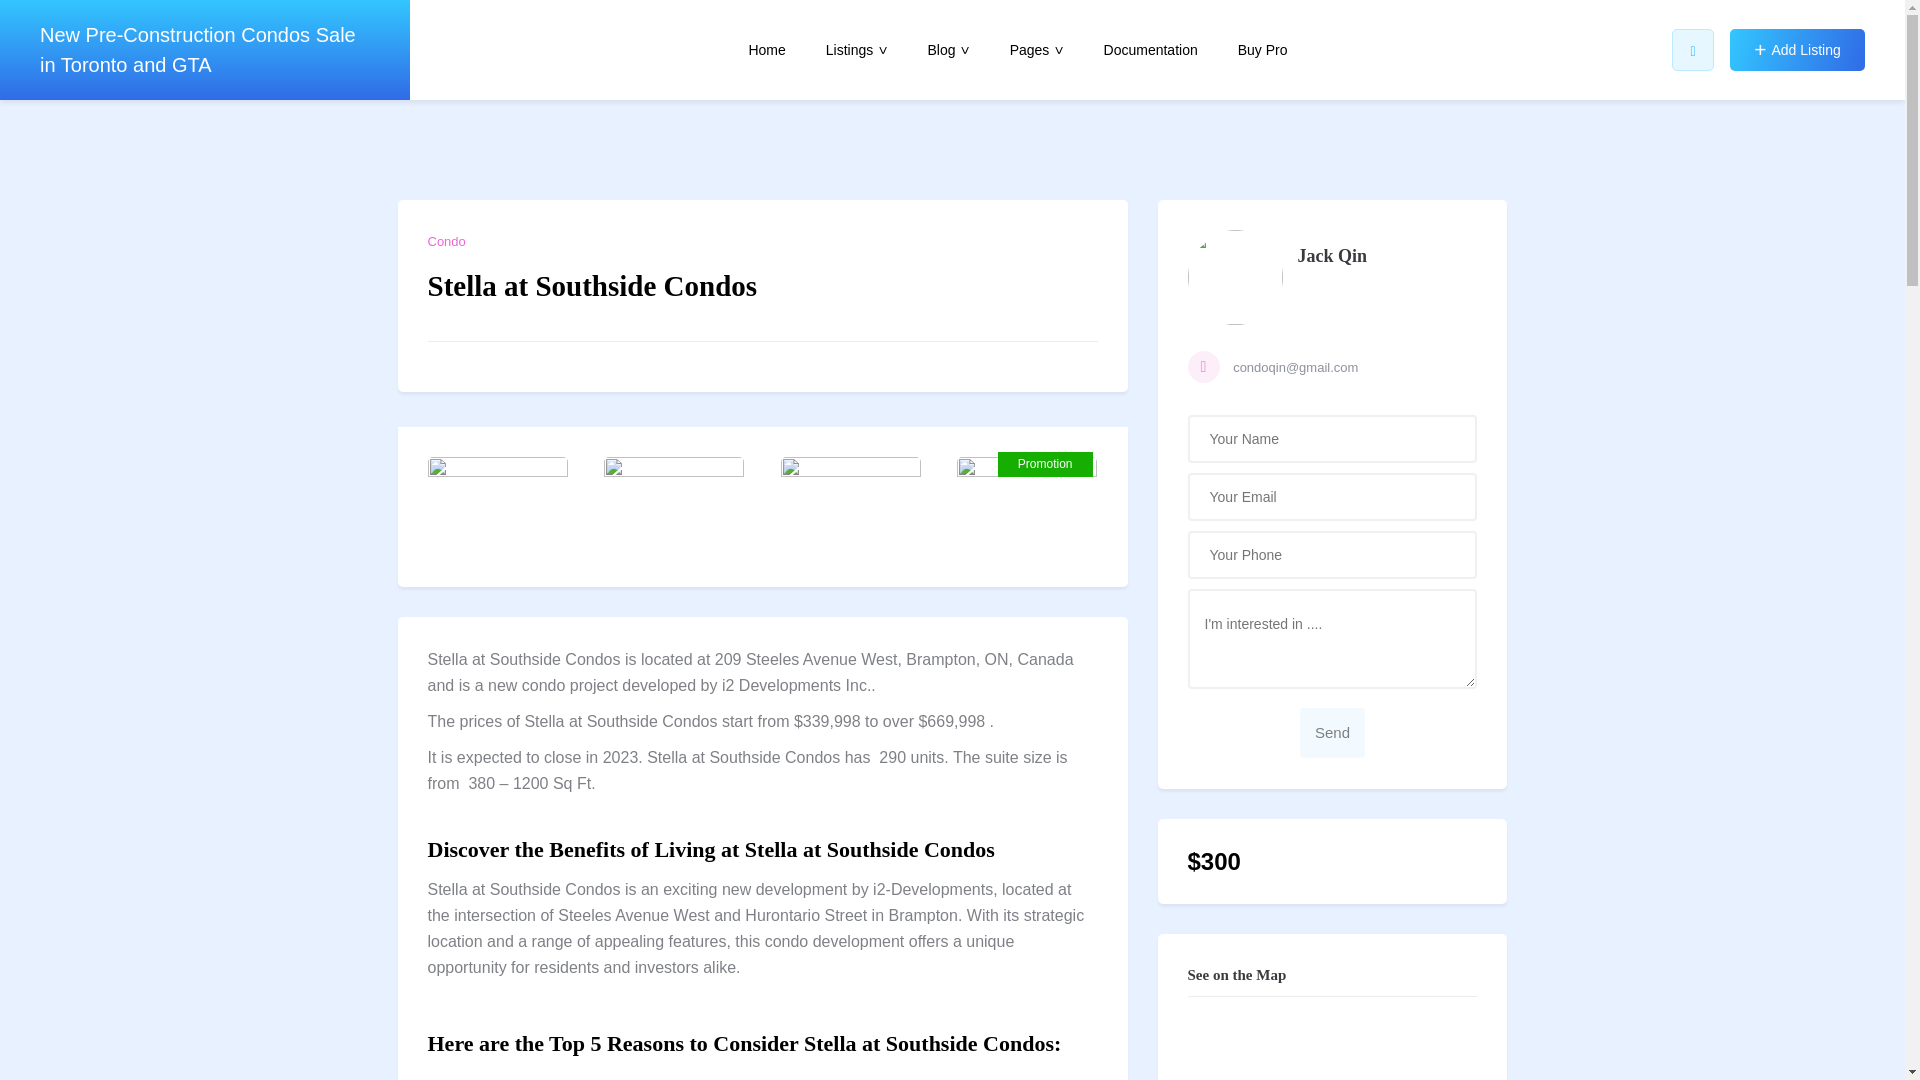  Describe the element at coordinates (856, 50) in the screenshot. I see `Listings` at that location.